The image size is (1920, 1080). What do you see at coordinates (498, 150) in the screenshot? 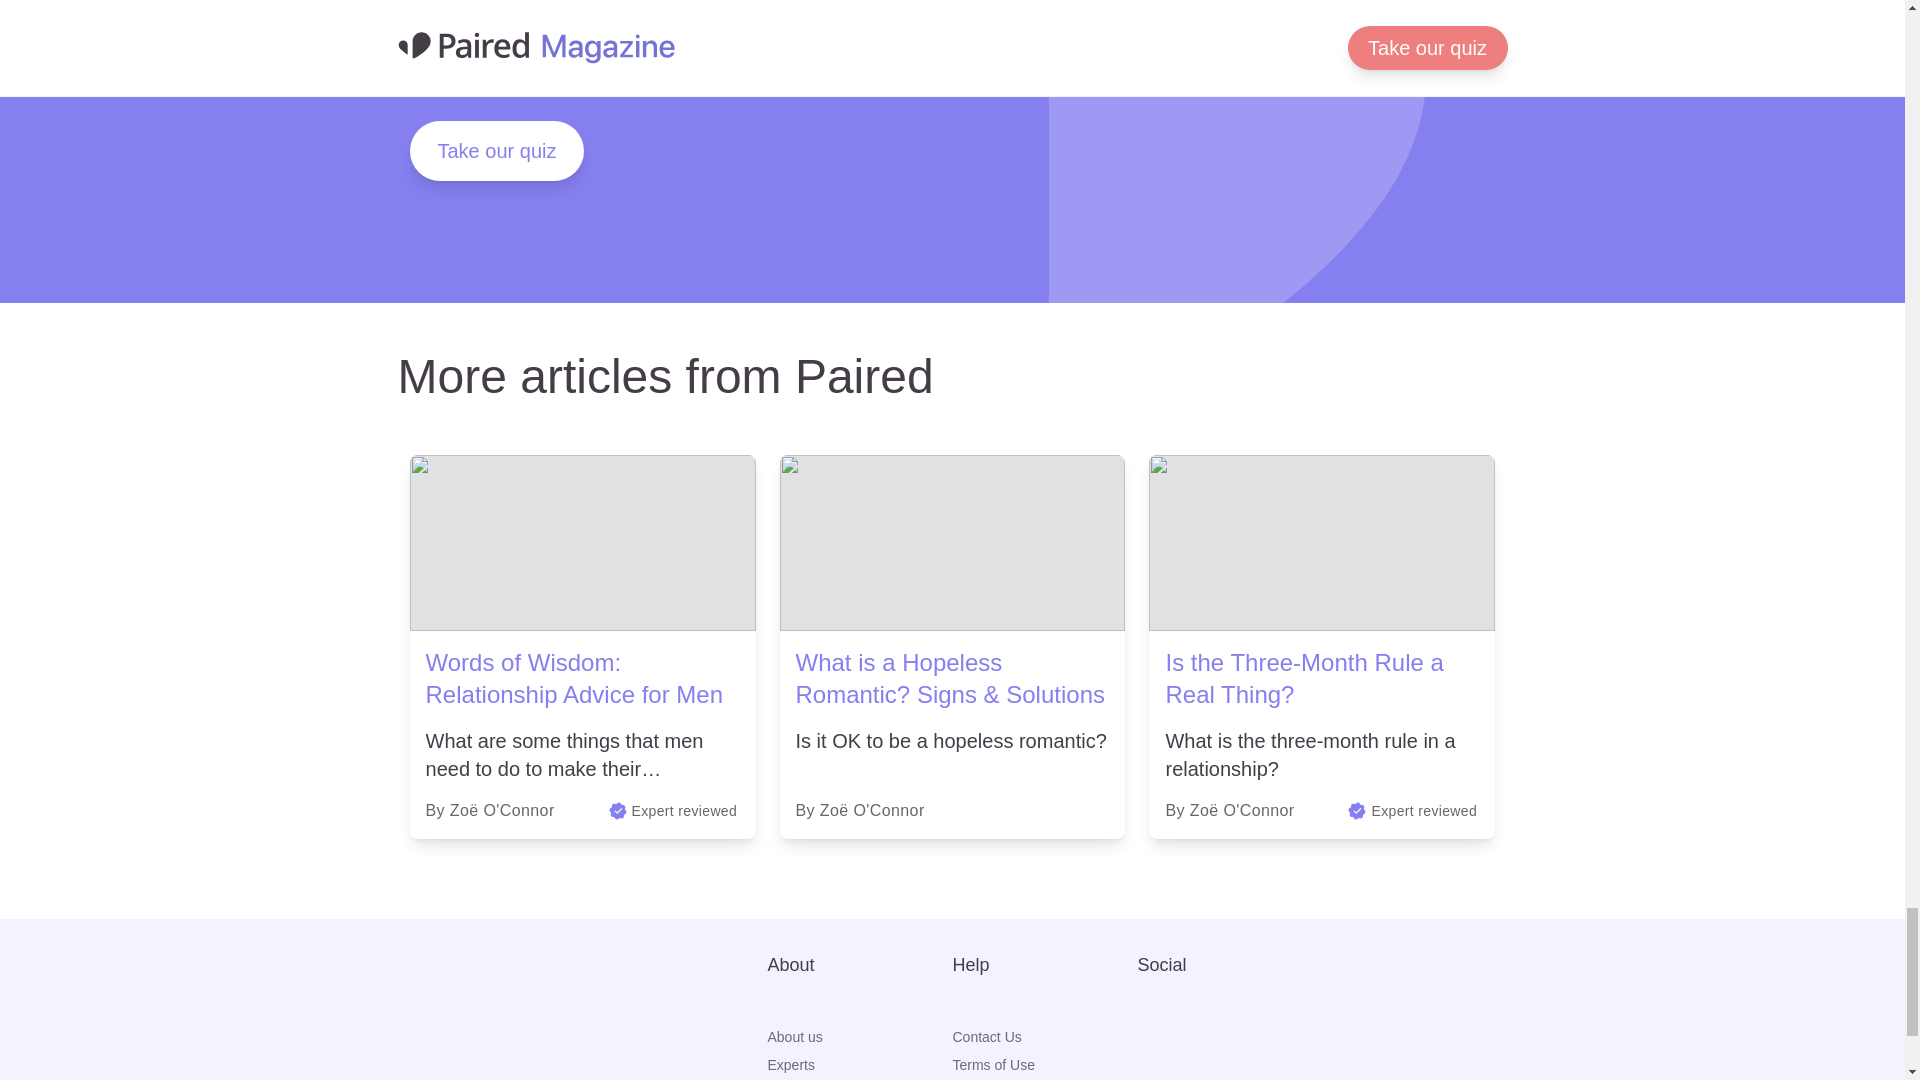
I see `Take our quiz` at bounding box center [498, 150].